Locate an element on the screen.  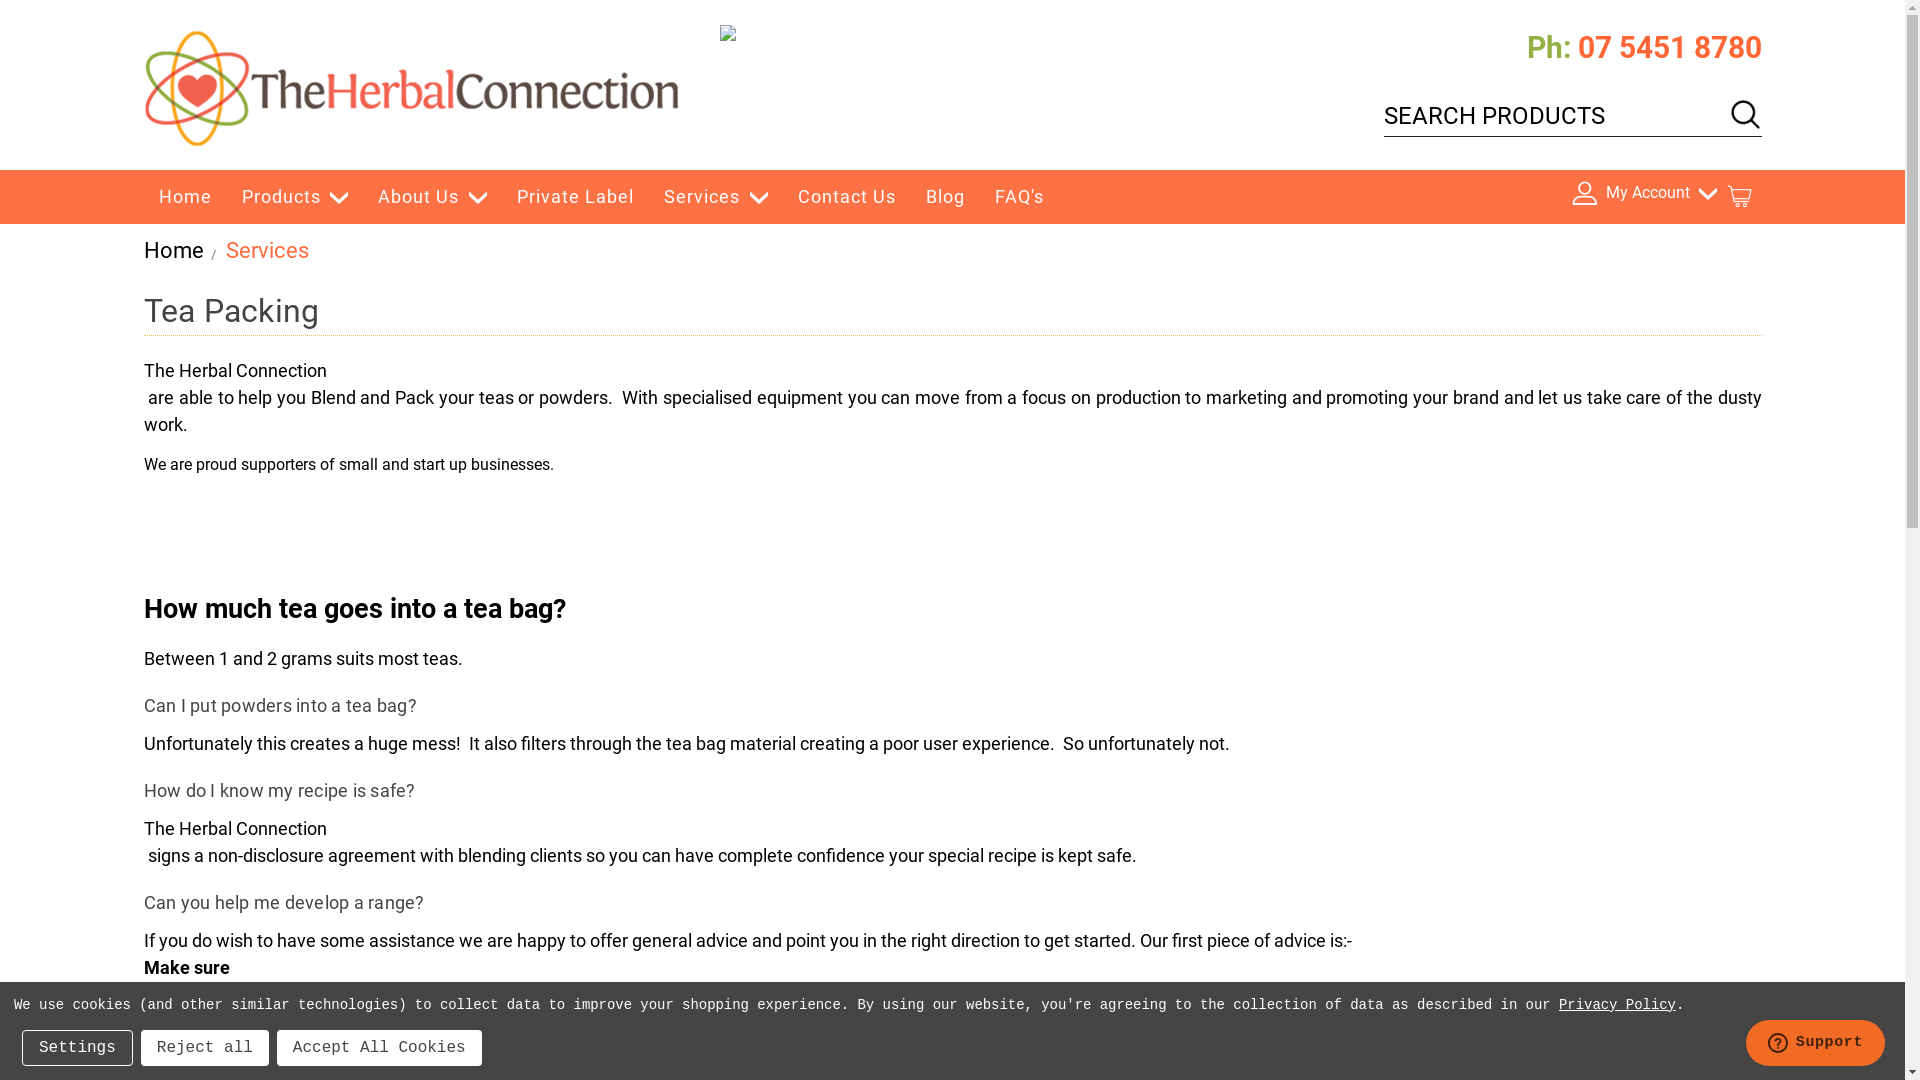
My Account is located at coordinates (1644, 196).